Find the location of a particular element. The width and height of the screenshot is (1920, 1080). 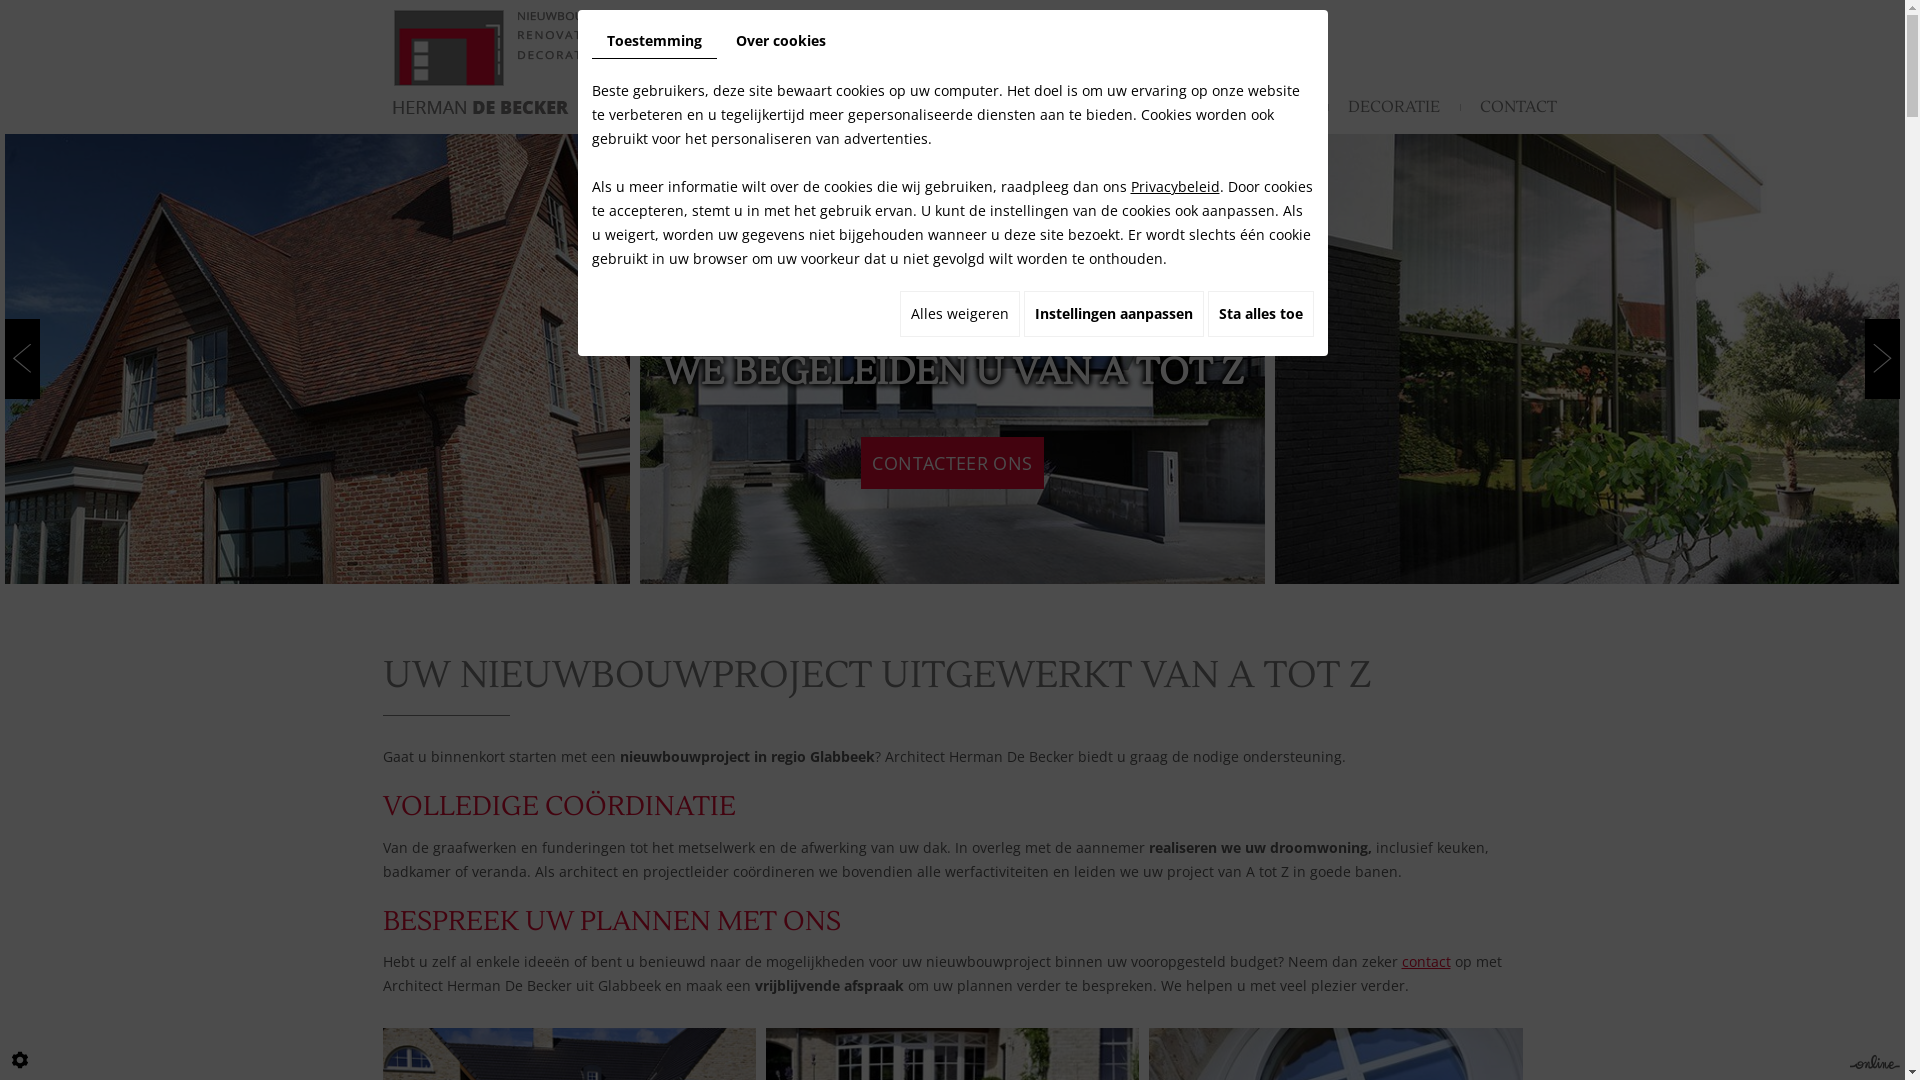

Cookie-instelling bewerken is located at coordinates (20, 1060).